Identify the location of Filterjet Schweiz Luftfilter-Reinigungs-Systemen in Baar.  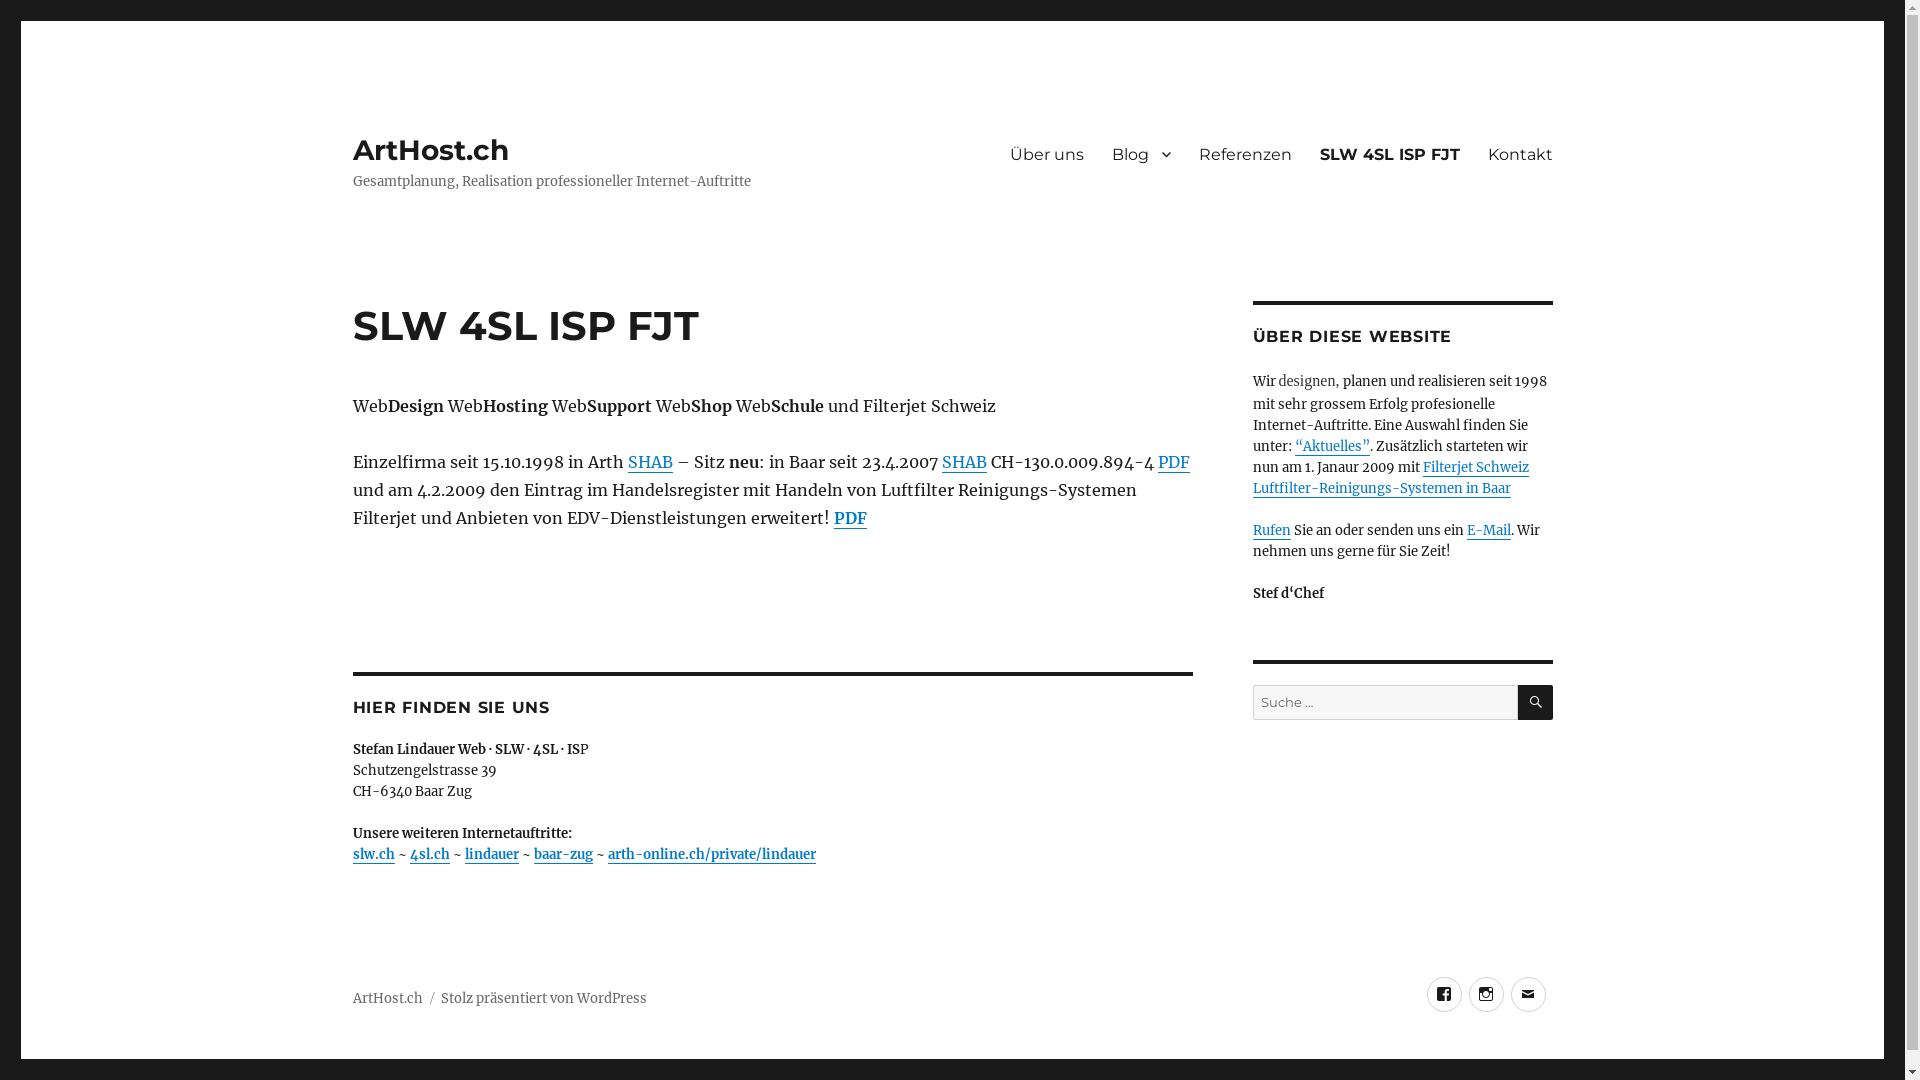
(1390, 478).